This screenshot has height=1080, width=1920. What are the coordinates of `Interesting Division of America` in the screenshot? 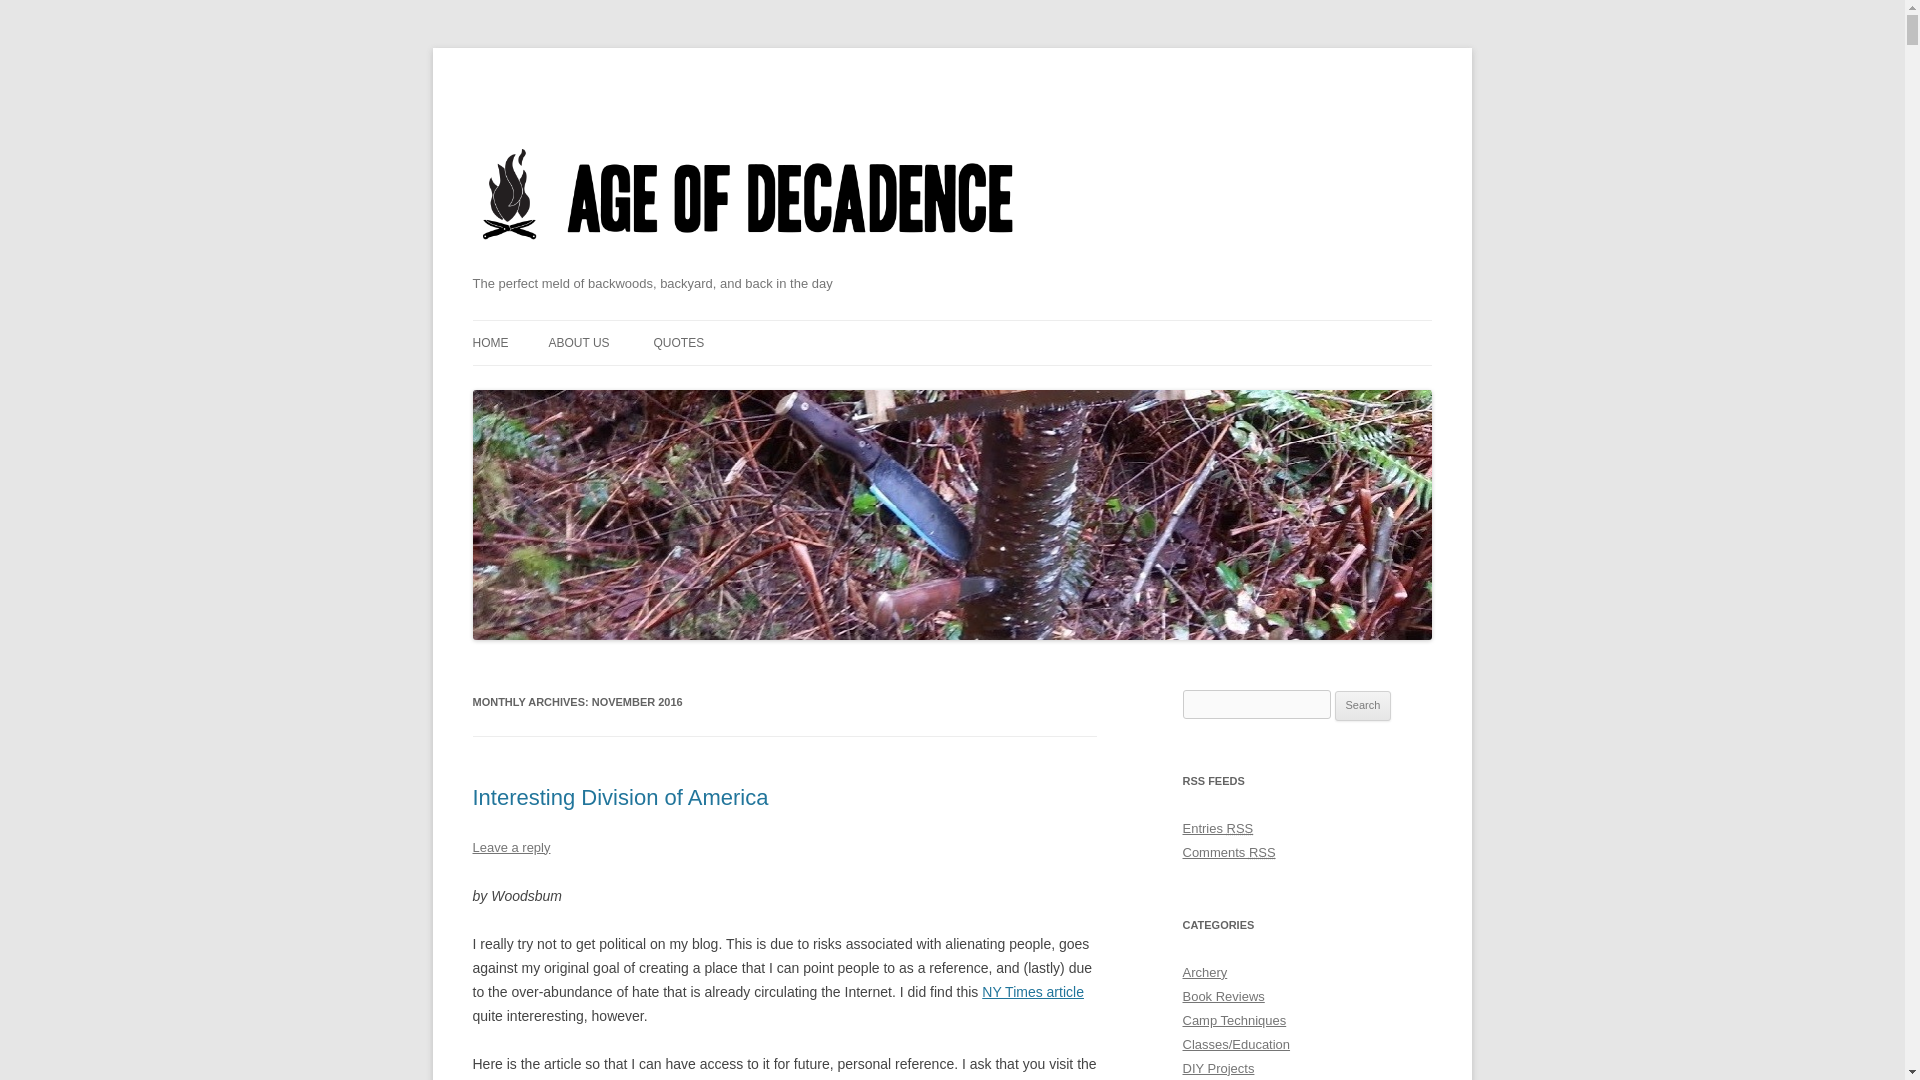 It's located at (620, 798).